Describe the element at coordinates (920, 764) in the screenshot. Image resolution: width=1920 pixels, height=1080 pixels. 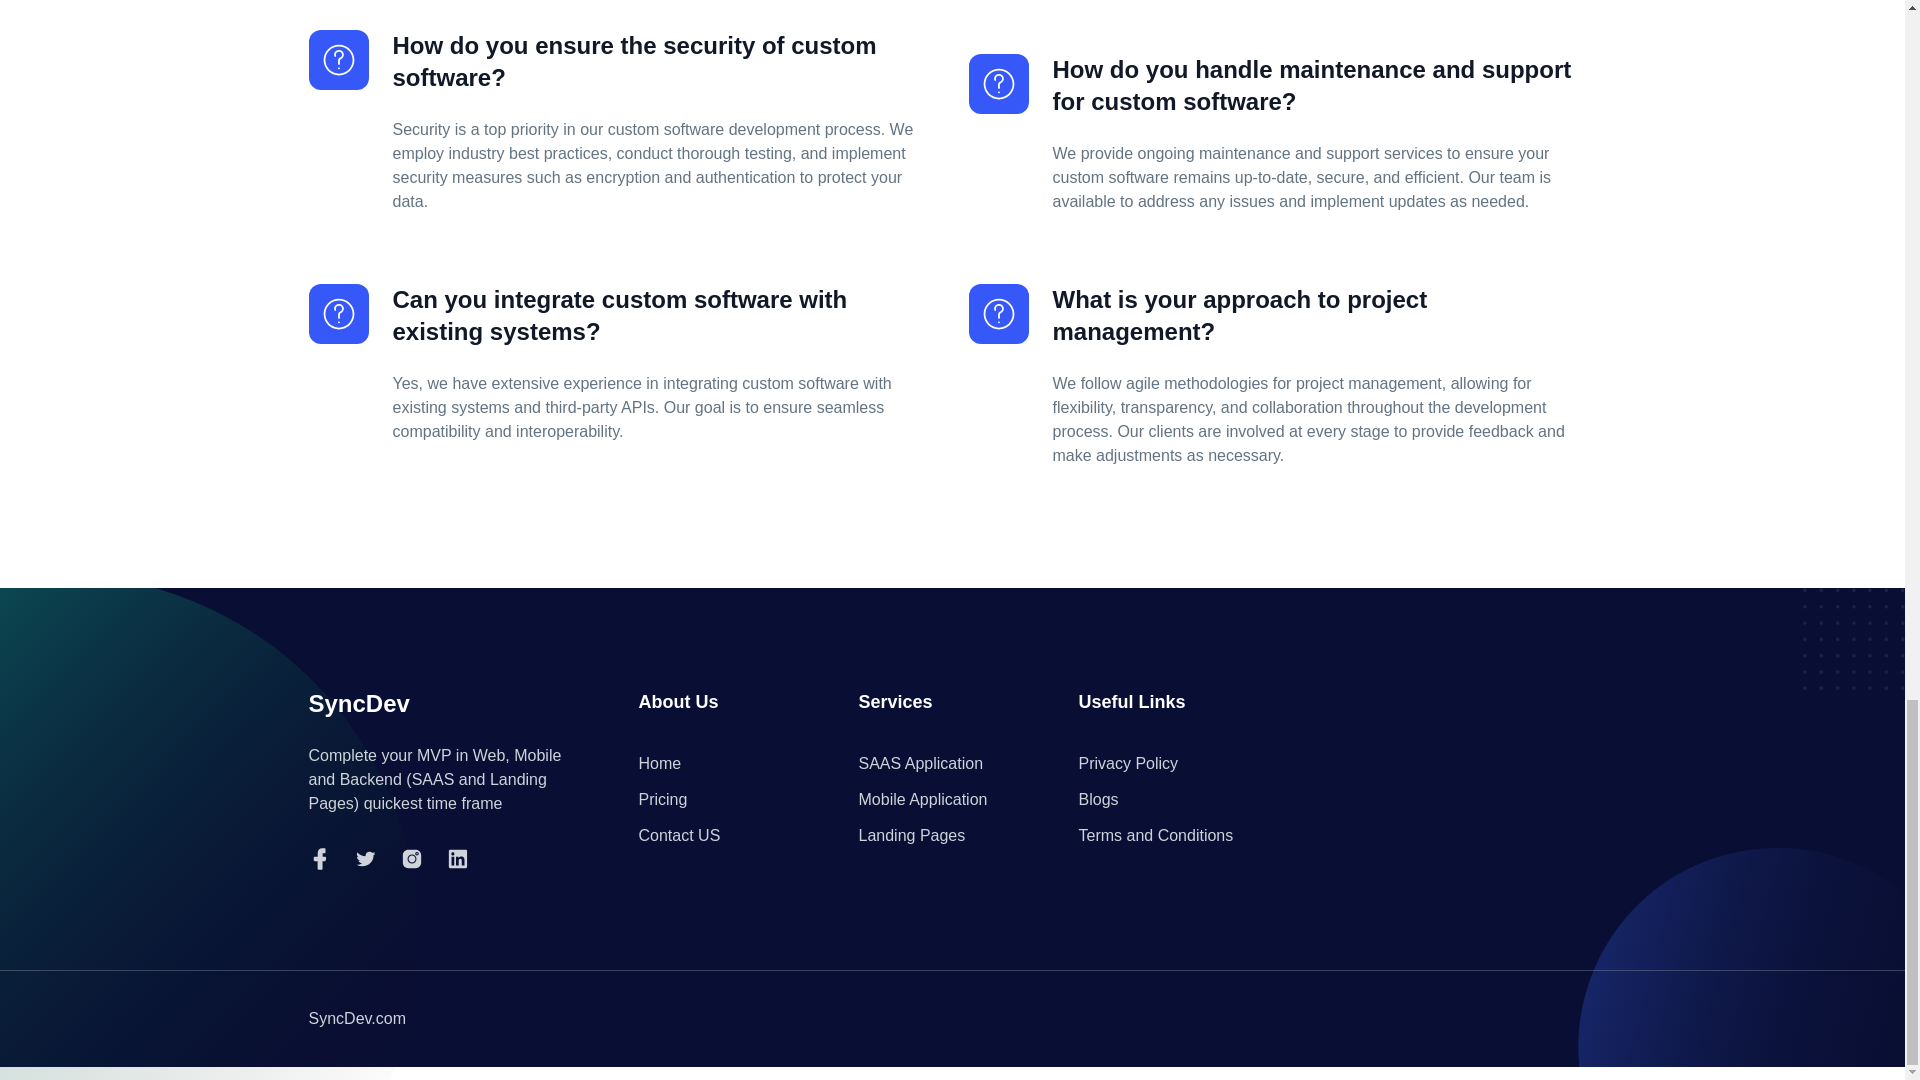
I see `SAAS Application` at that location.